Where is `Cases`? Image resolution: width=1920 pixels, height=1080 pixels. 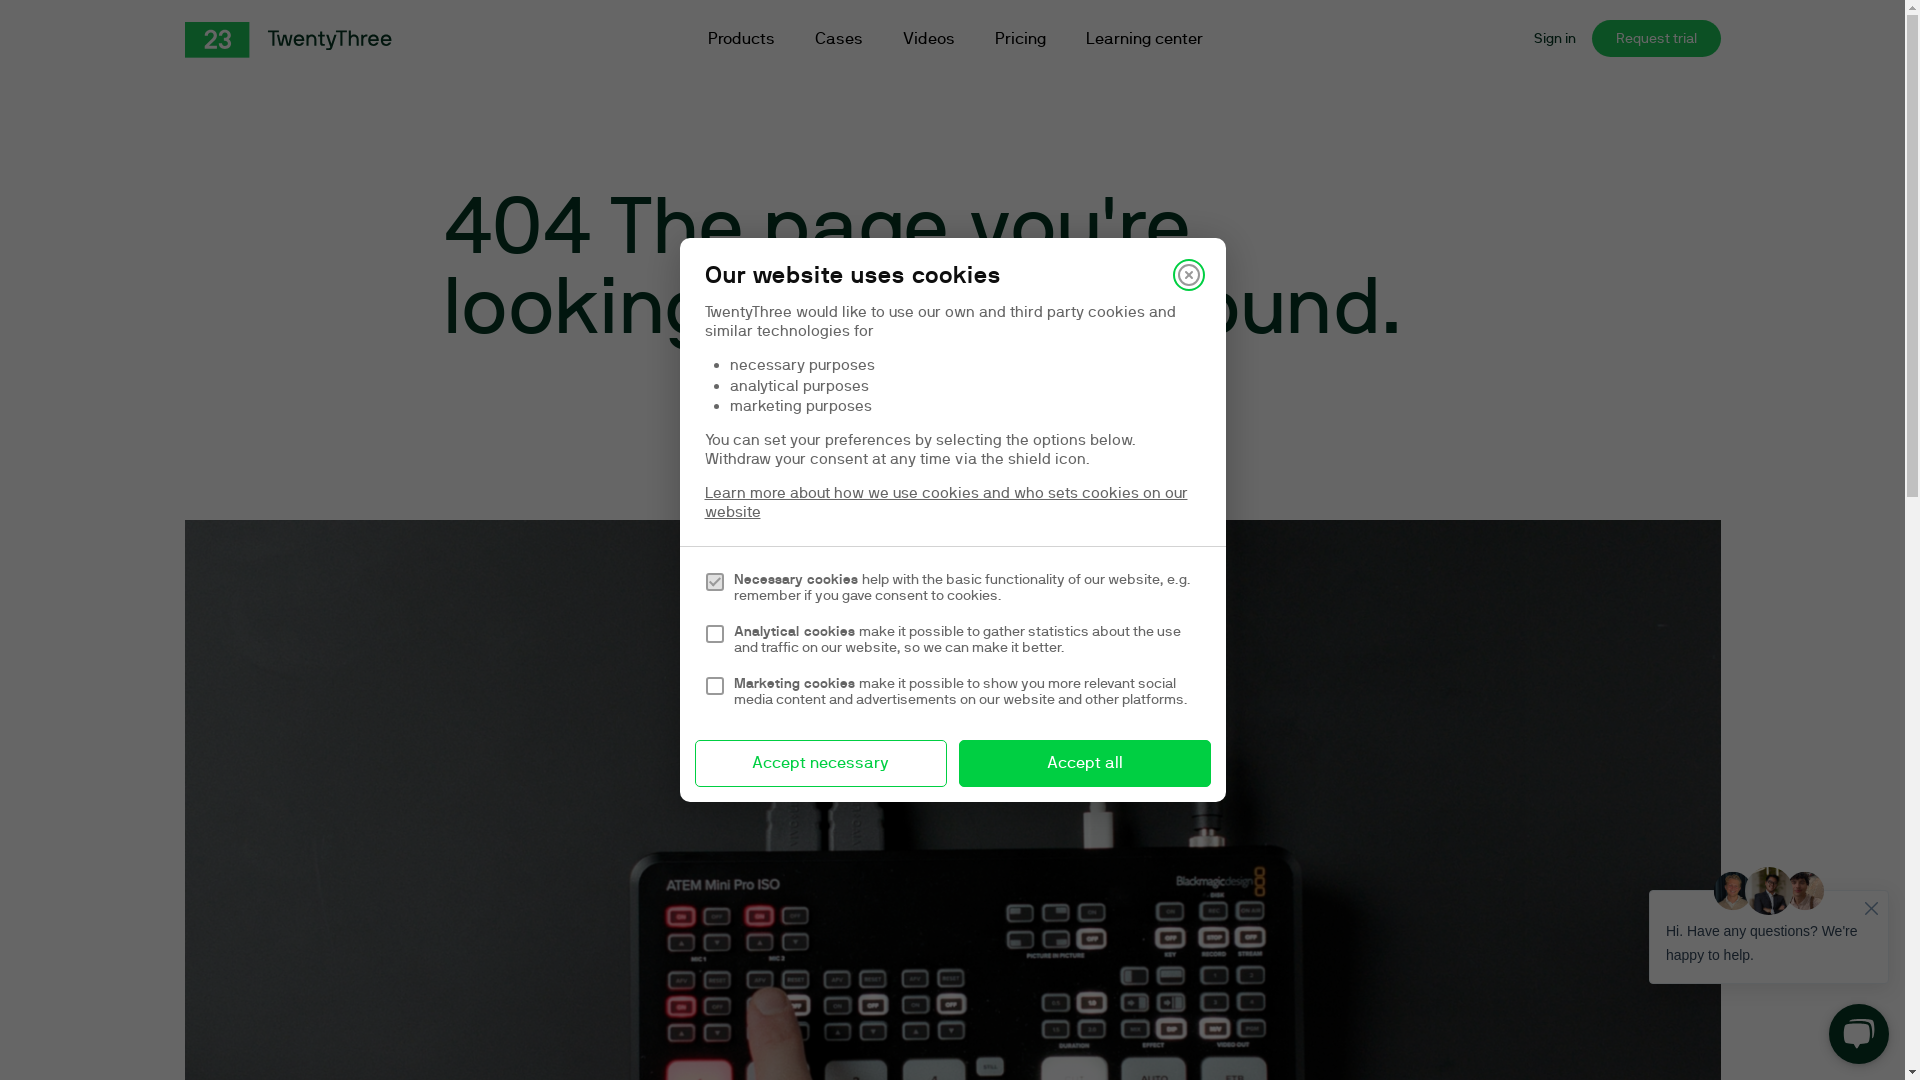 Cases is located at coordinates (838, 40).